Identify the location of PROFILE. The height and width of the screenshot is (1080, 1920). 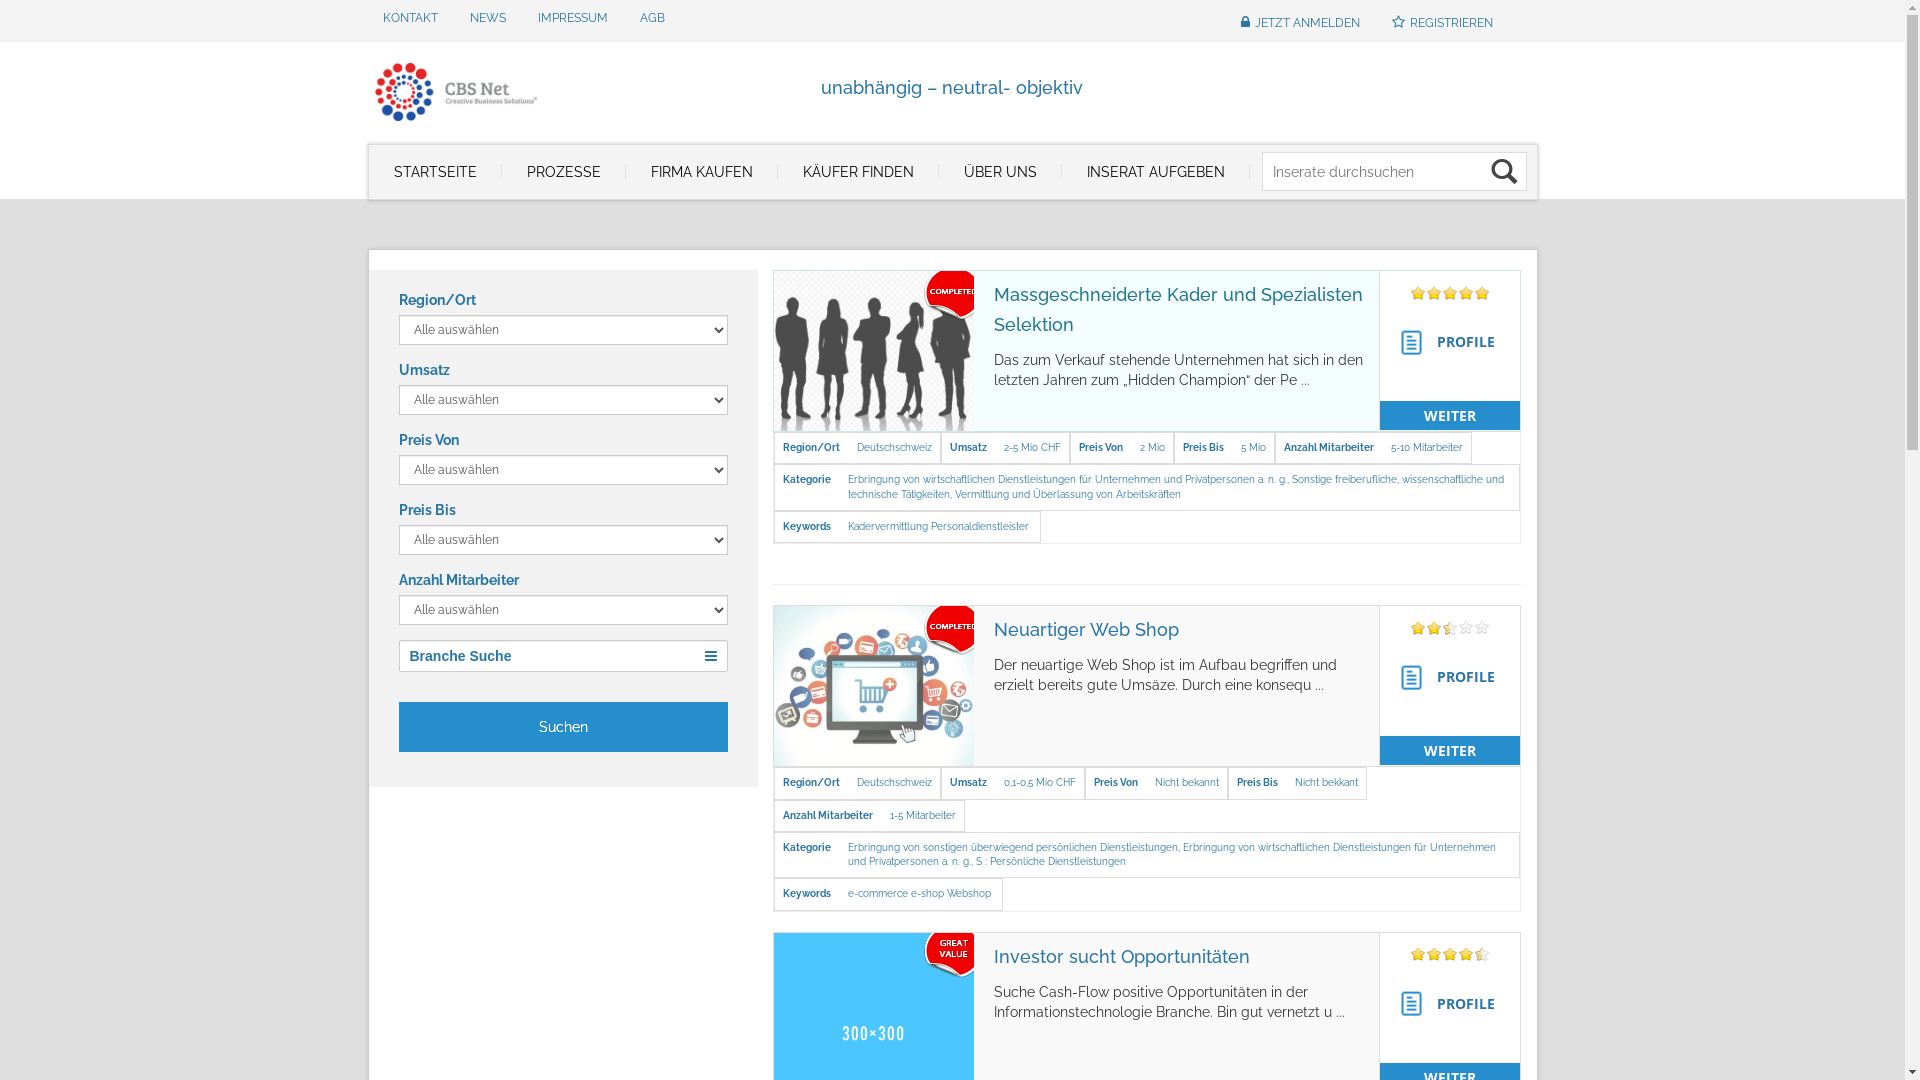
(1456, 1004).